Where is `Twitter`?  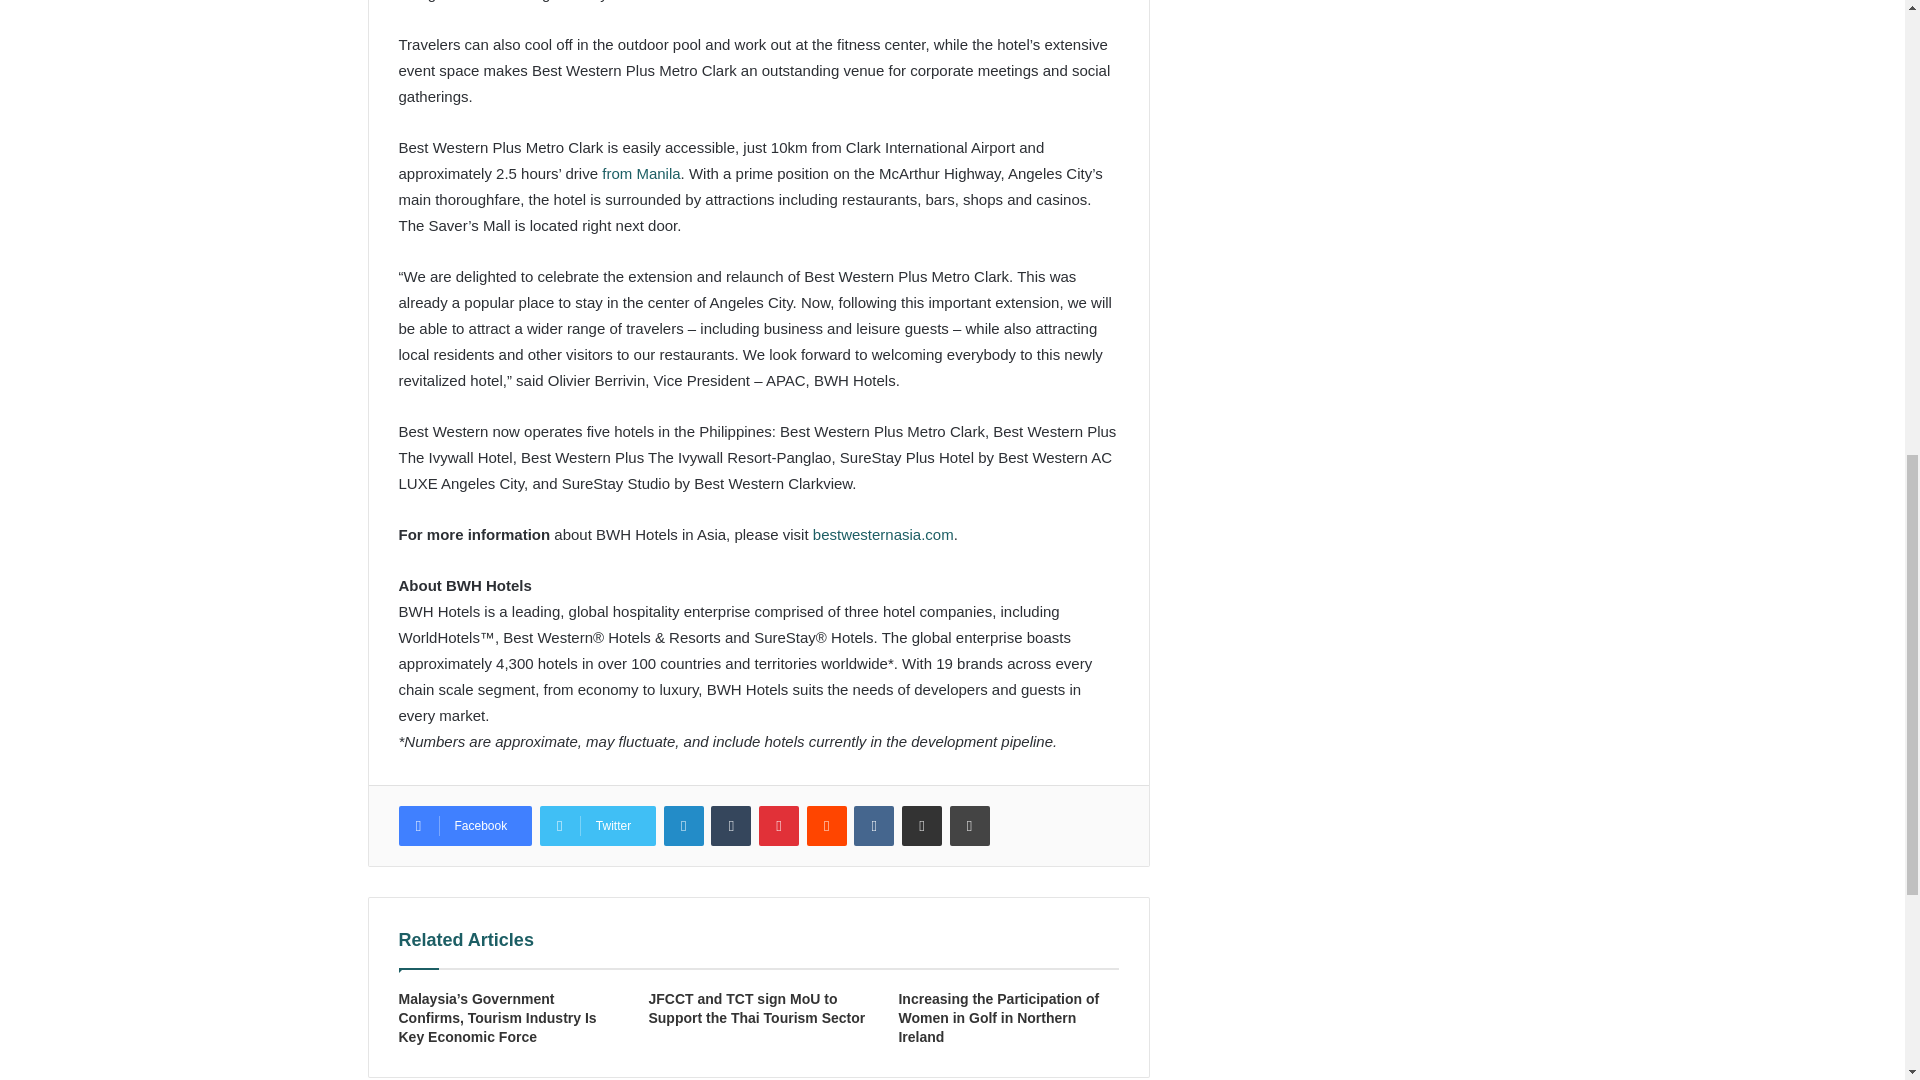 Twitter is located at coordinates (598, 825).